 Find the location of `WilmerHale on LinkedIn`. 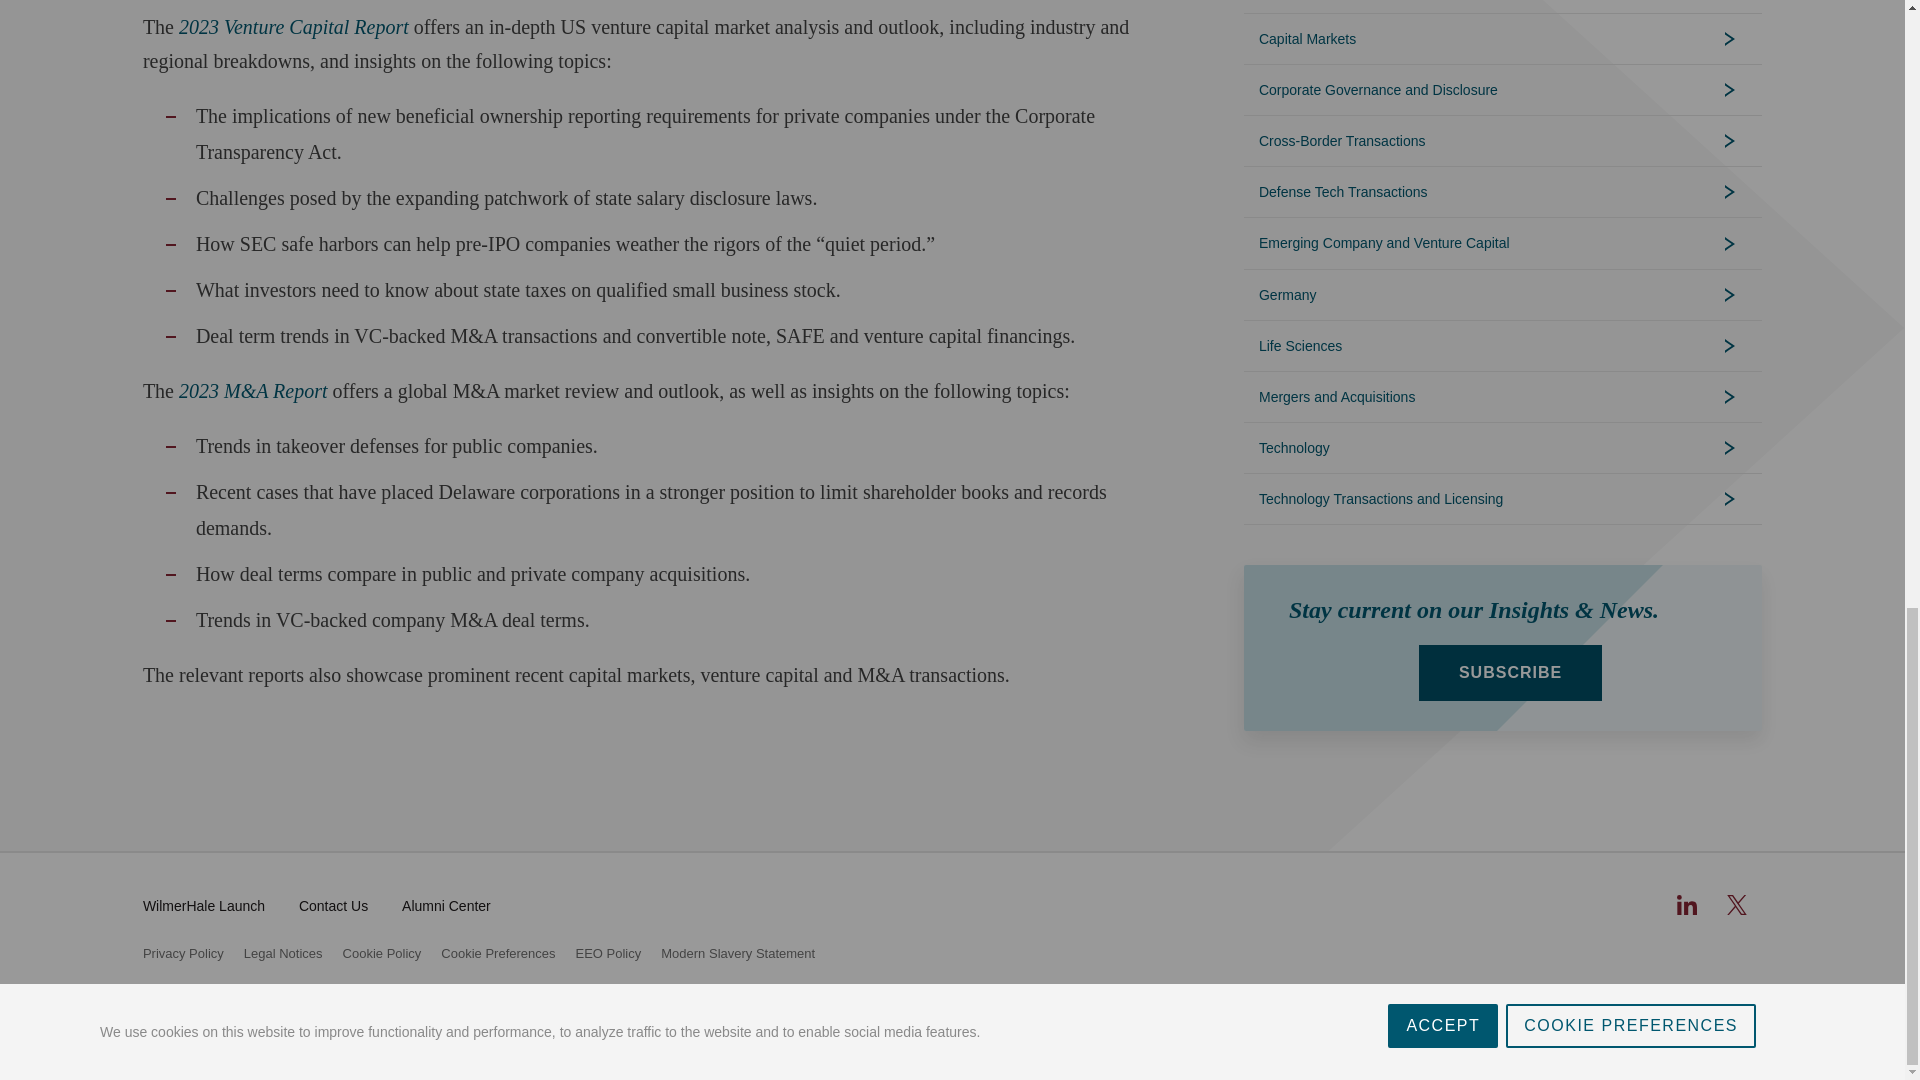

WilmerHale on LinkedIn is located at coordinates (1686, 904).